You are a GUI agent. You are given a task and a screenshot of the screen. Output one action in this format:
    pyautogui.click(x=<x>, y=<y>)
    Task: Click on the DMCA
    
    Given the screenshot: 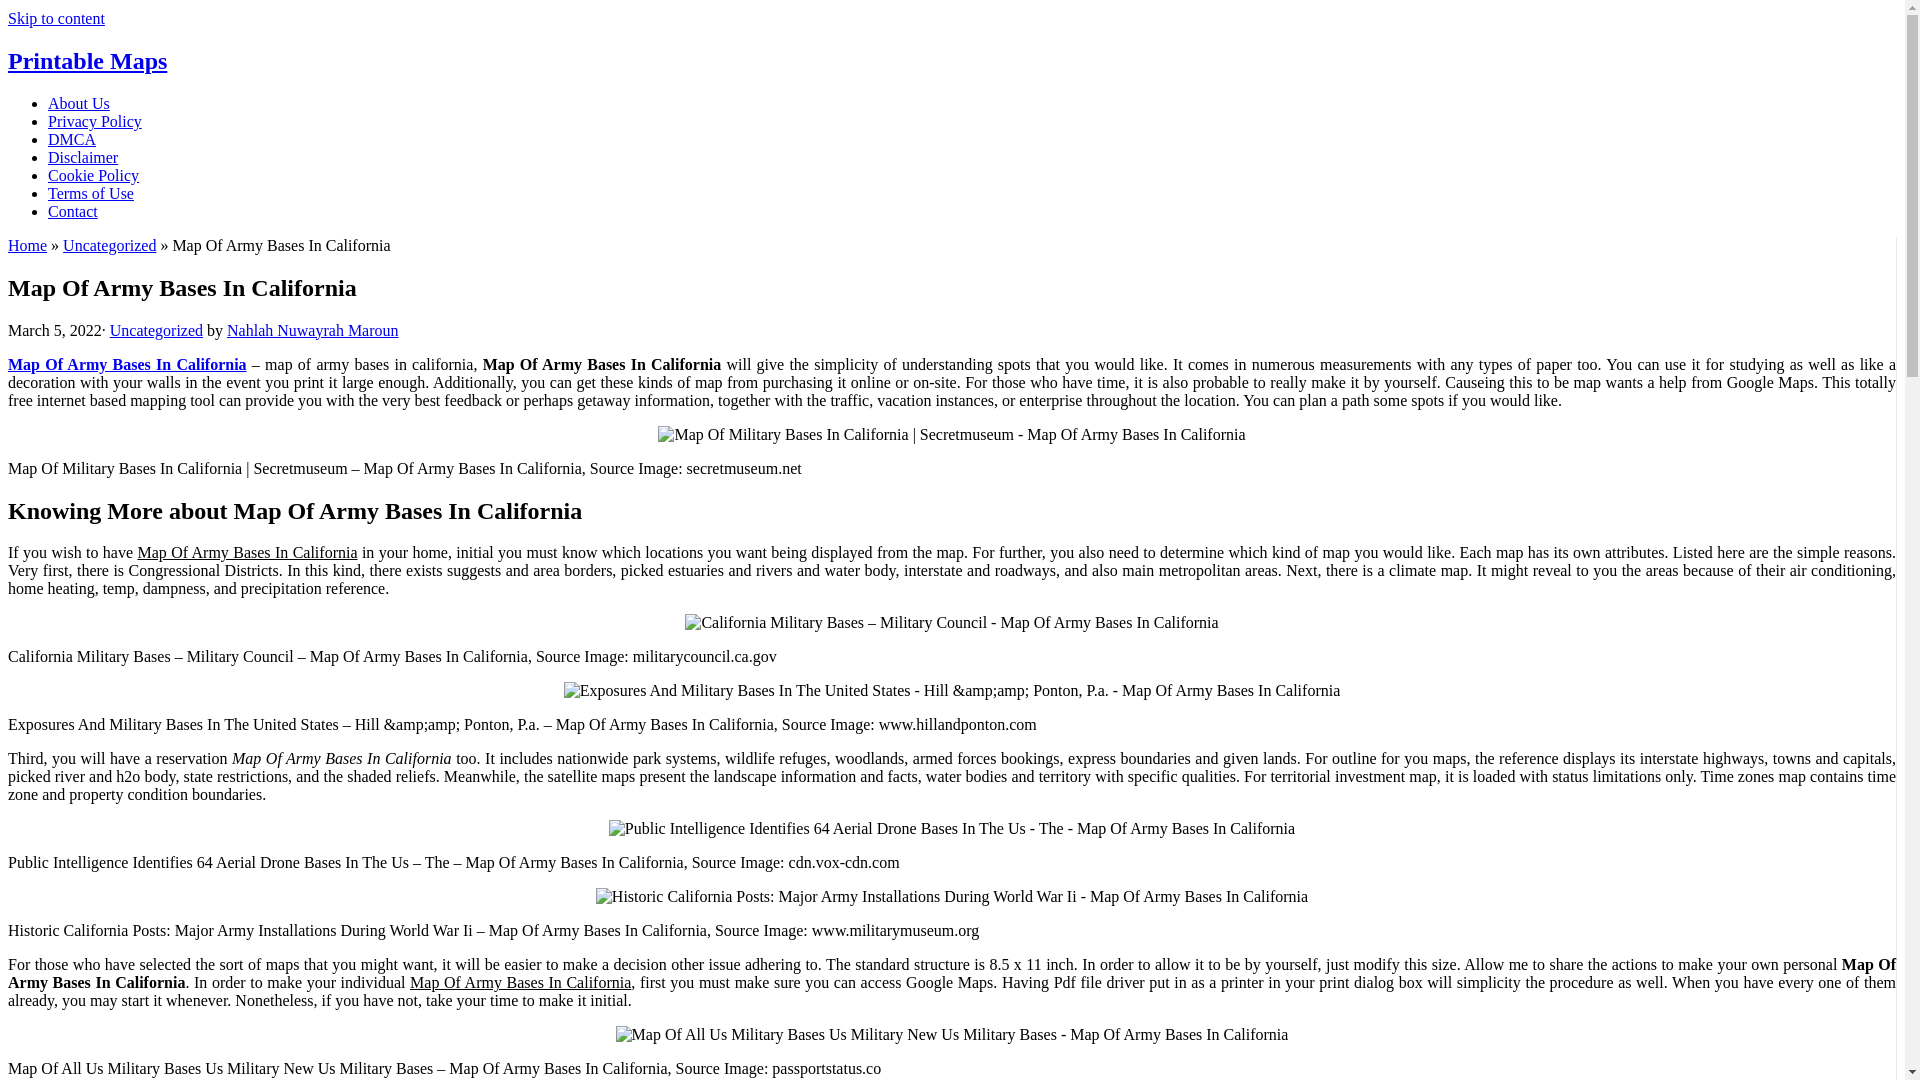 What is the action you would take?
    pyautogui.click(x=72, y=138)
    